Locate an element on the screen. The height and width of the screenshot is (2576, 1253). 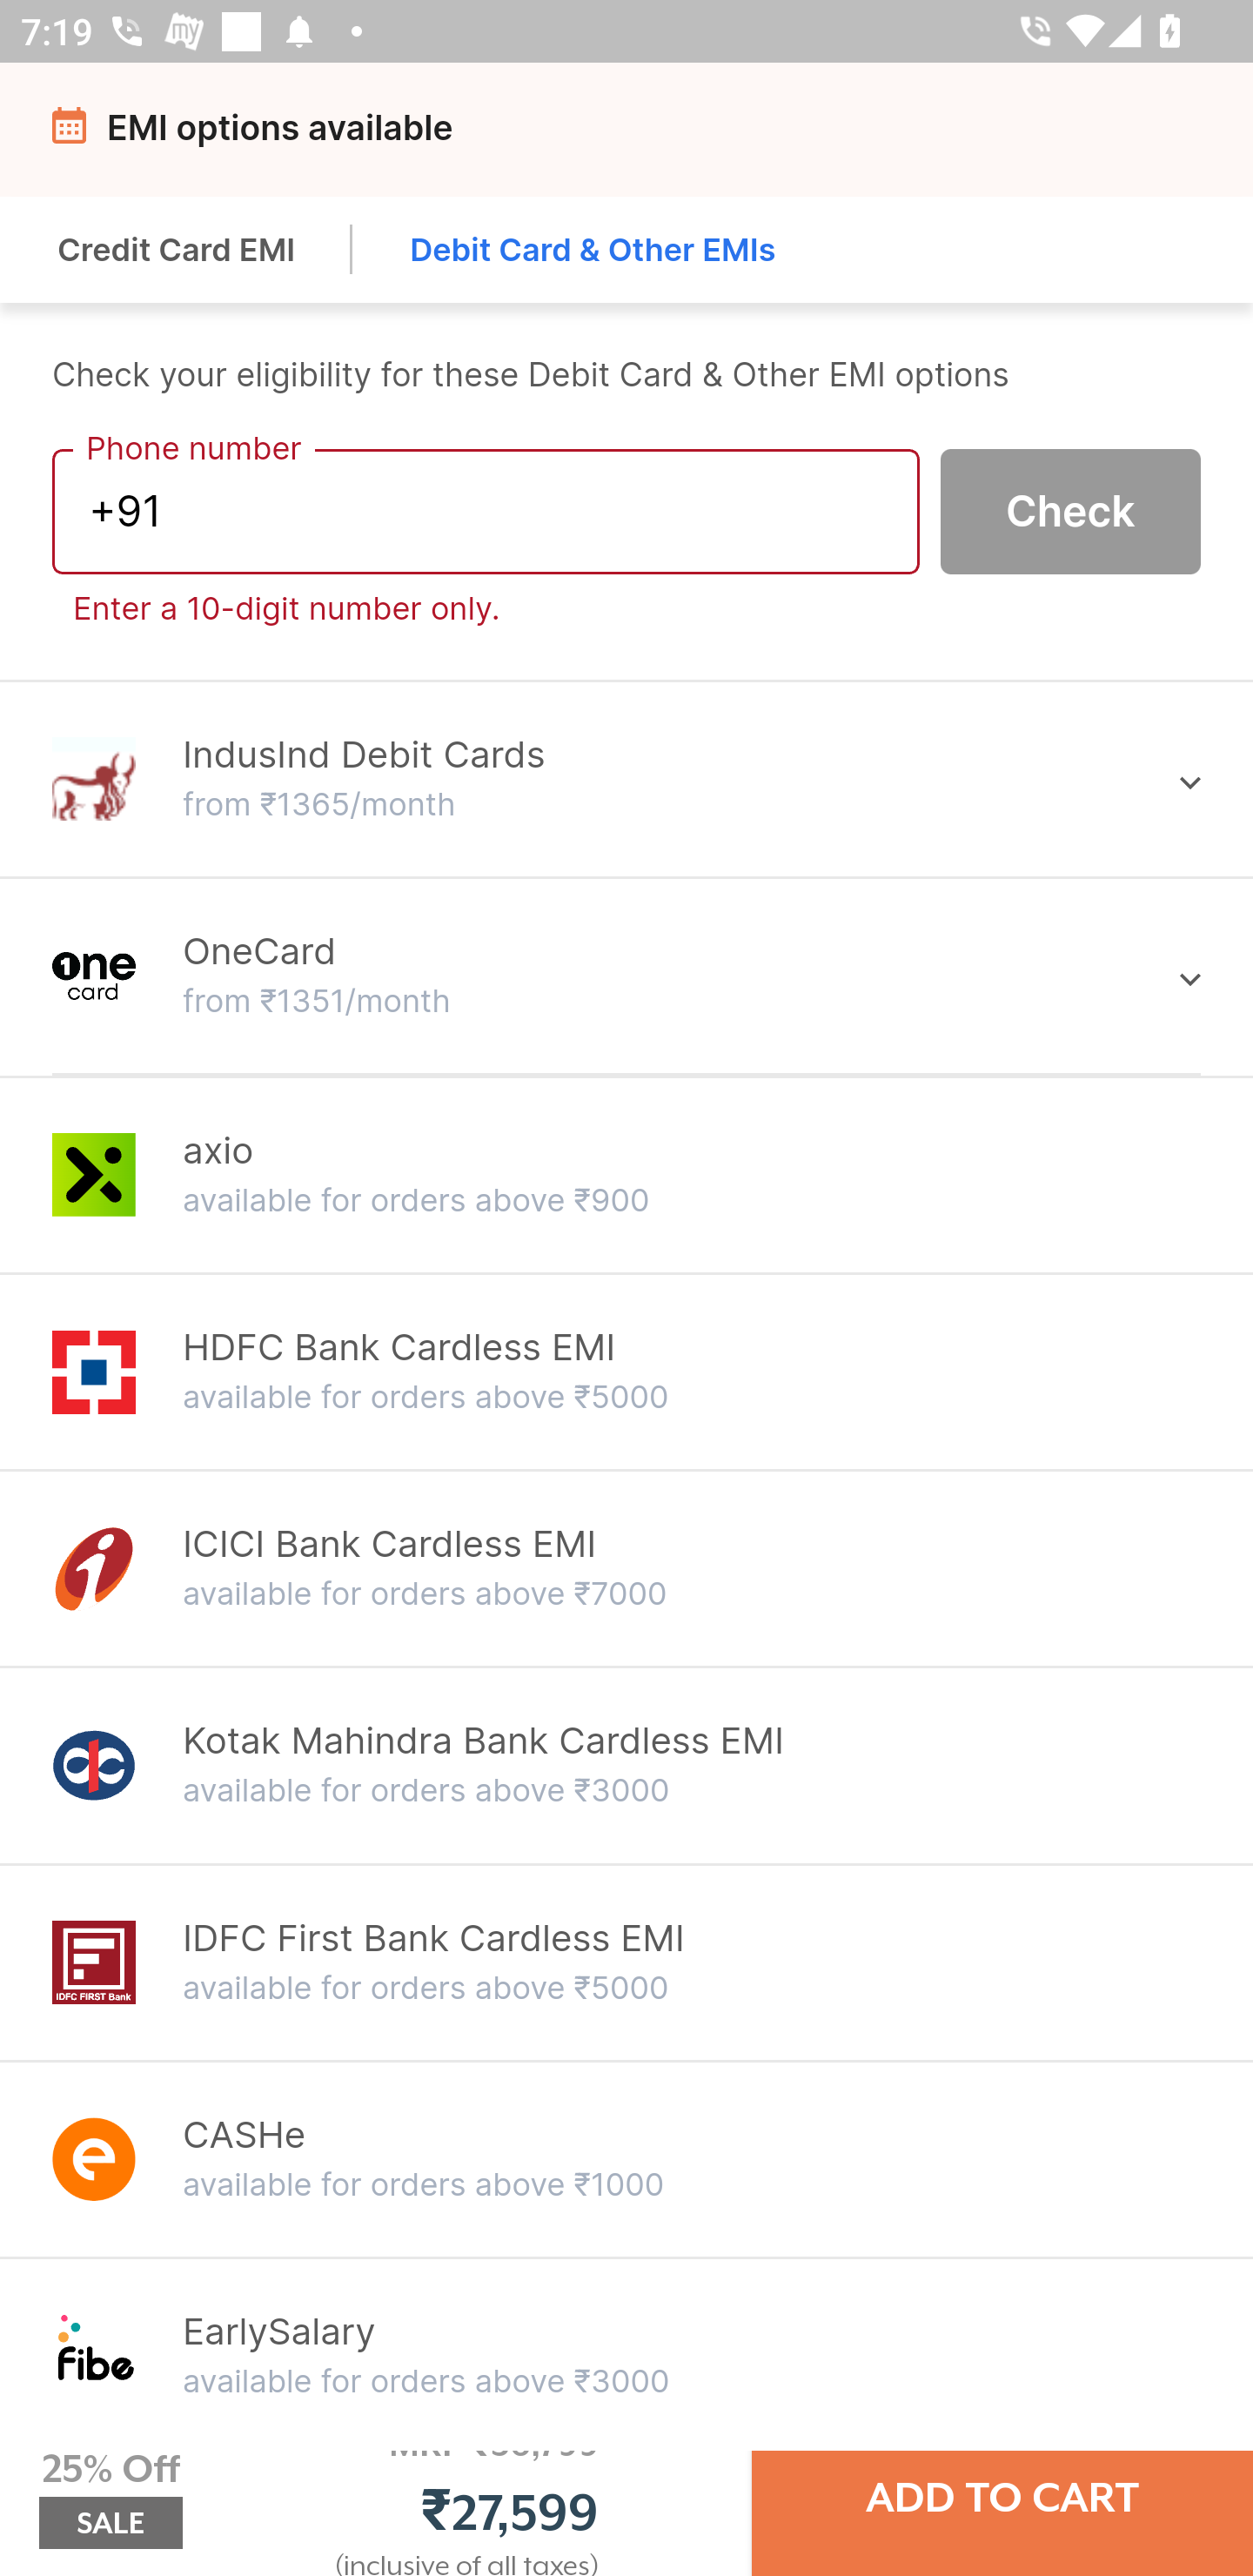
Check is located at coordinates (1070, 510).